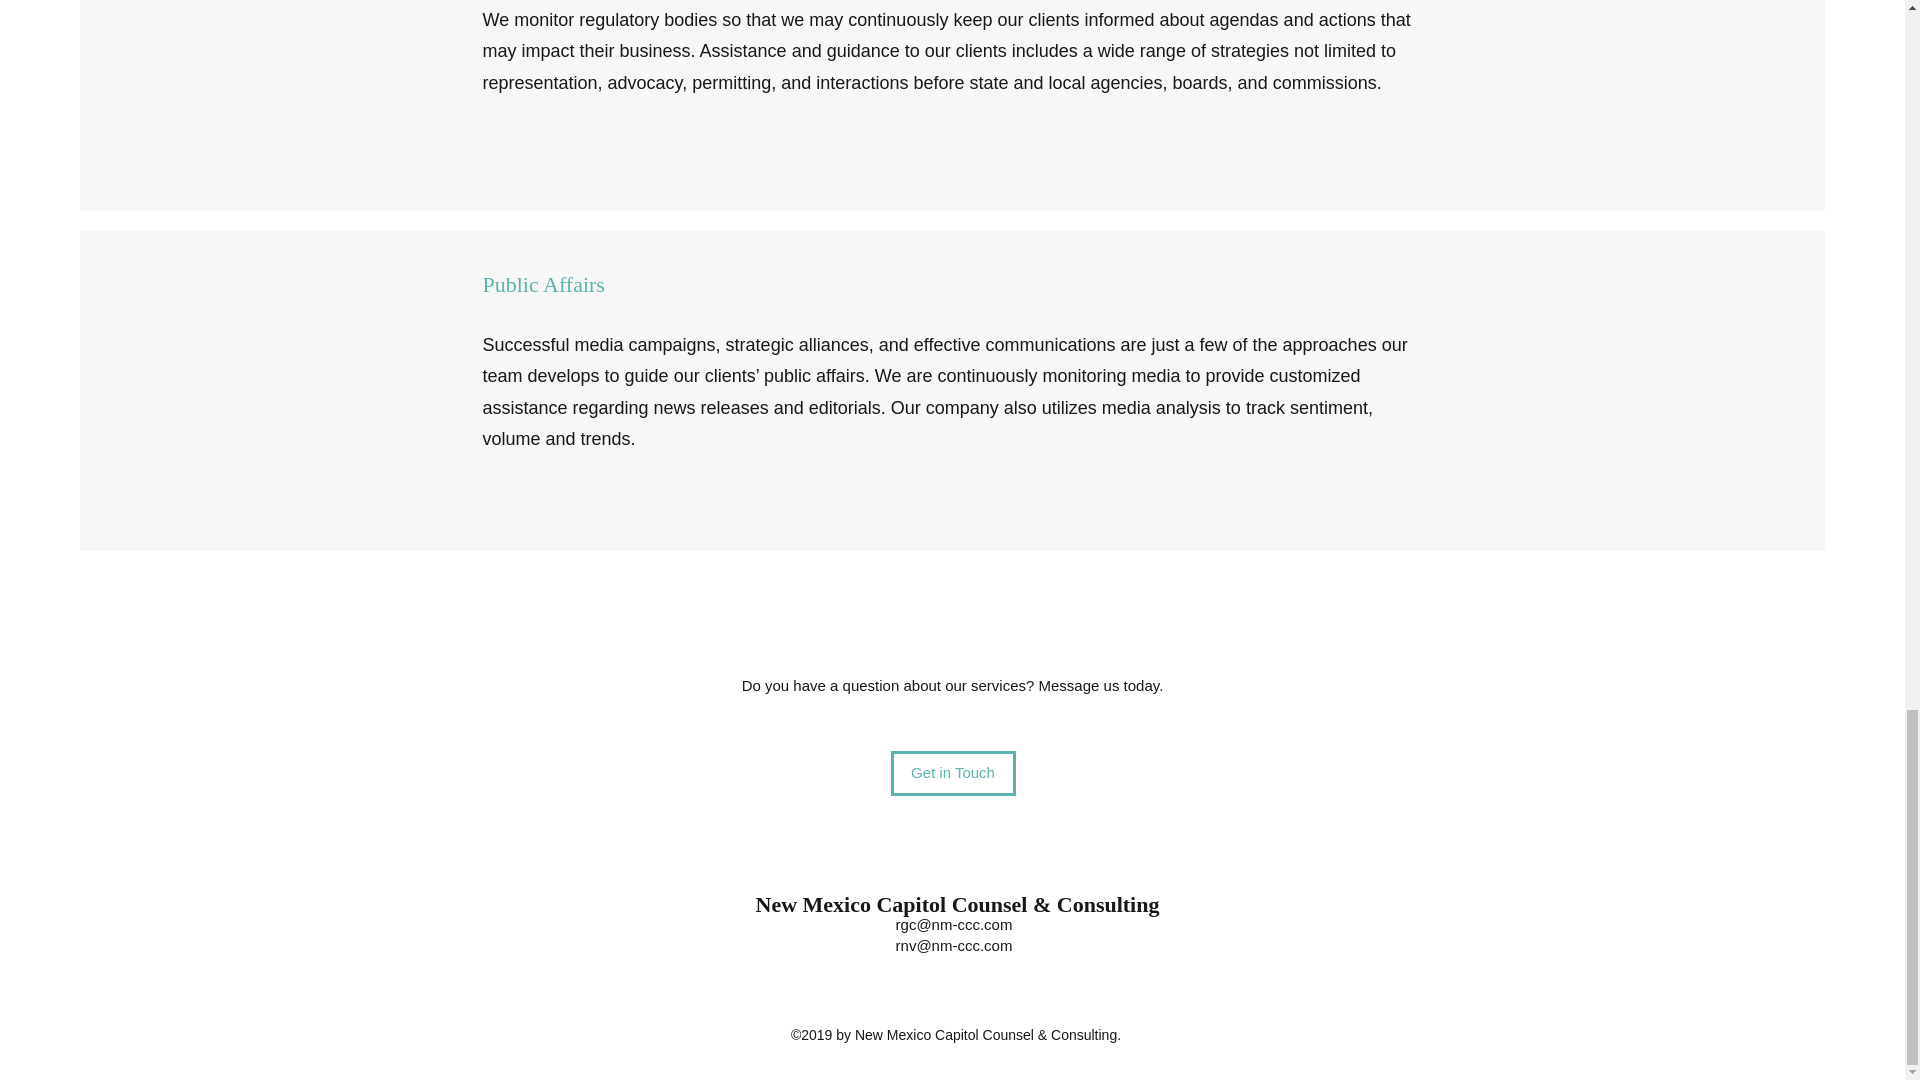  I want to click on Get in Touch, so click(952, 772).